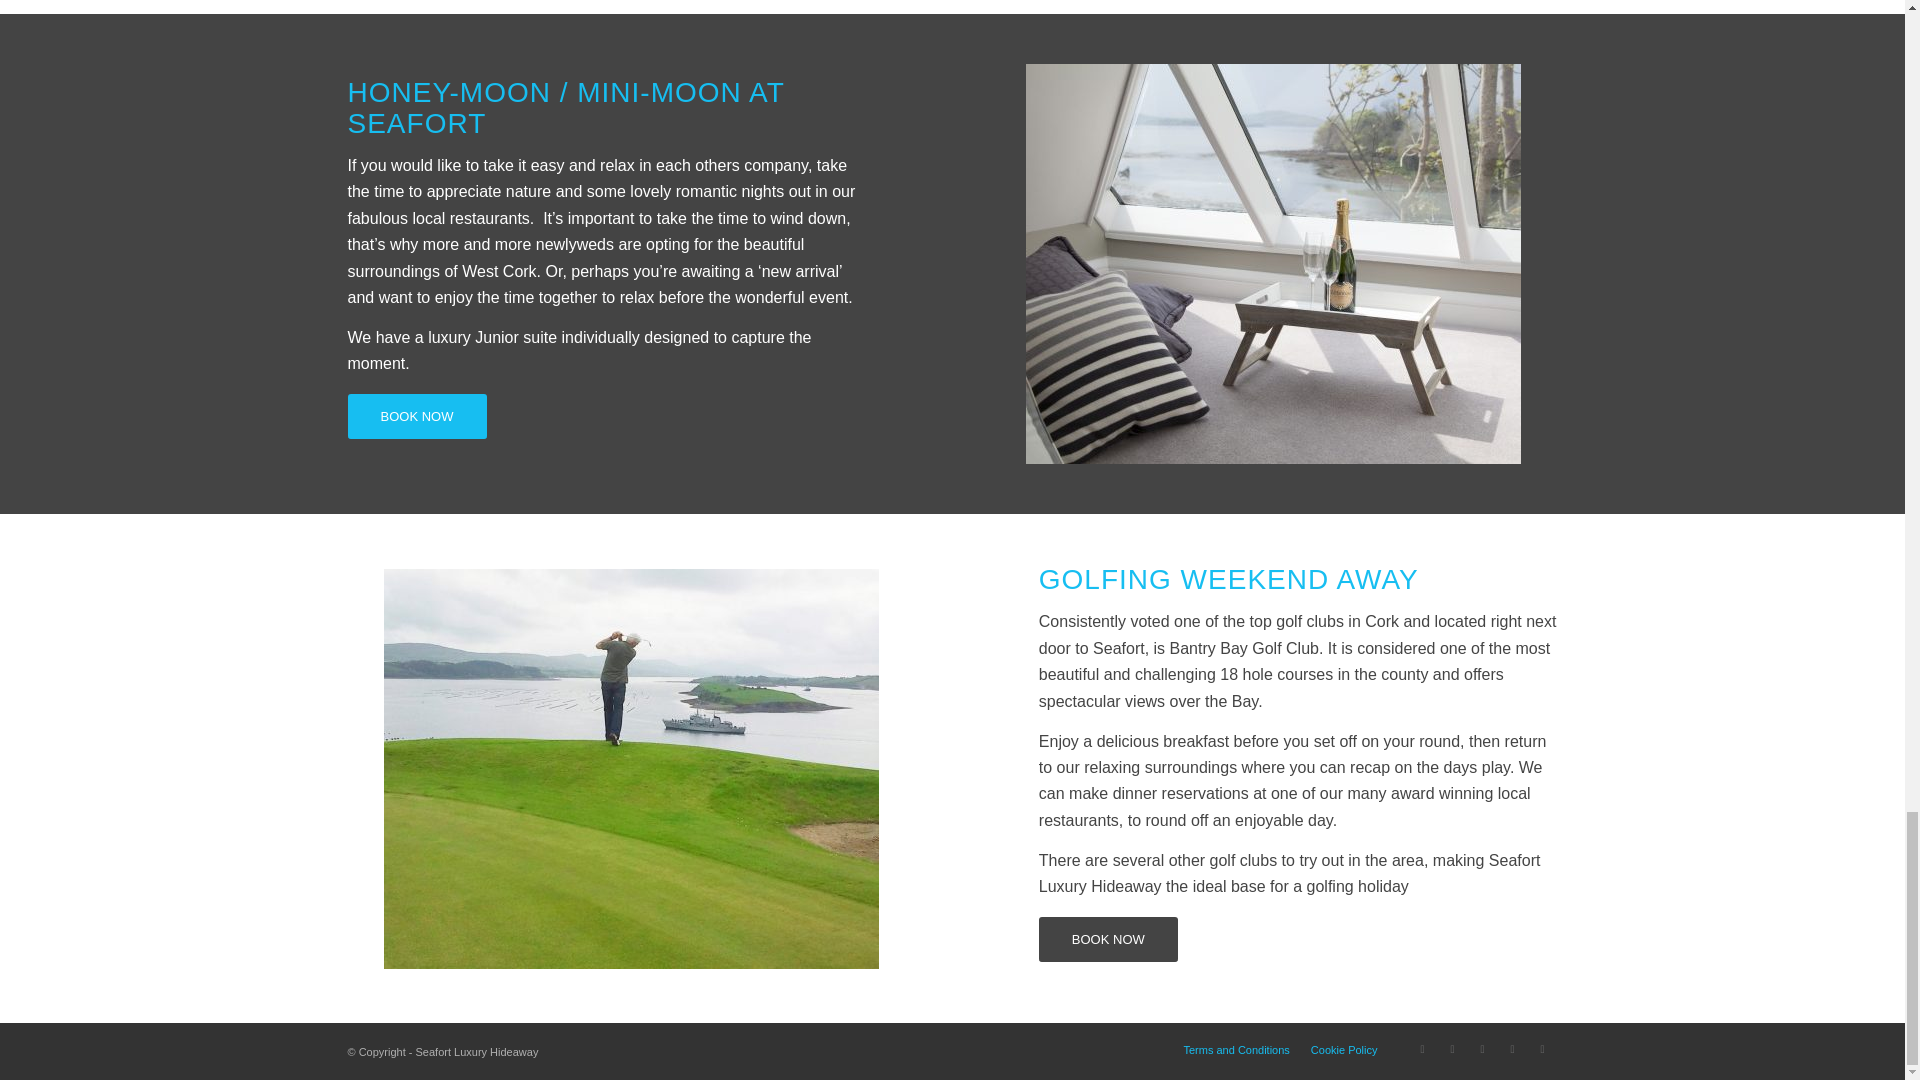 This screenshot has height=1080, width=1920. I want to click on Facebook, so click(1453, 1048).